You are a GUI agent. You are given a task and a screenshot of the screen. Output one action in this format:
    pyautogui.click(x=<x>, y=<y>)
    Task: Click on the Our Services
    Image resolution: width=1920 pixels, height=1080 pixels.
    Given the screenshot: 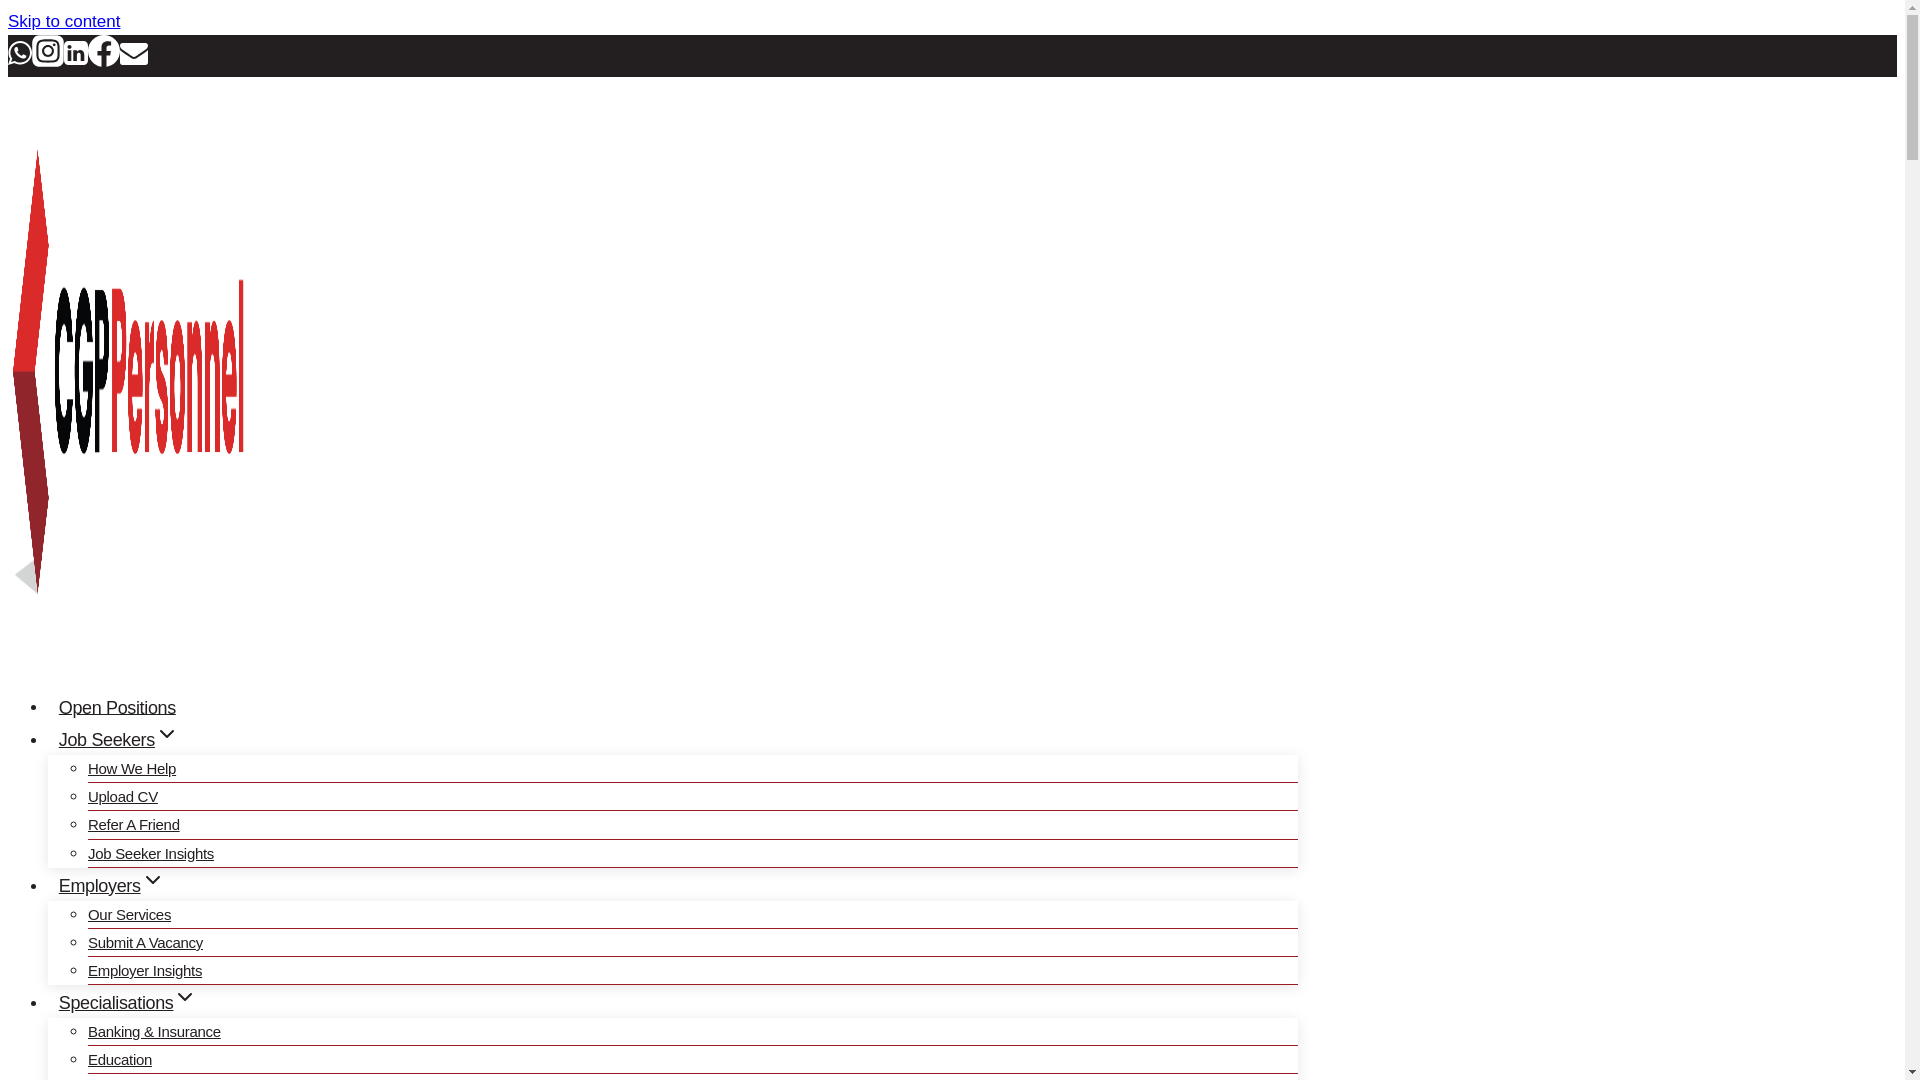 What is the action you would take?
    pyautogui.click(x=129, y=914)
    